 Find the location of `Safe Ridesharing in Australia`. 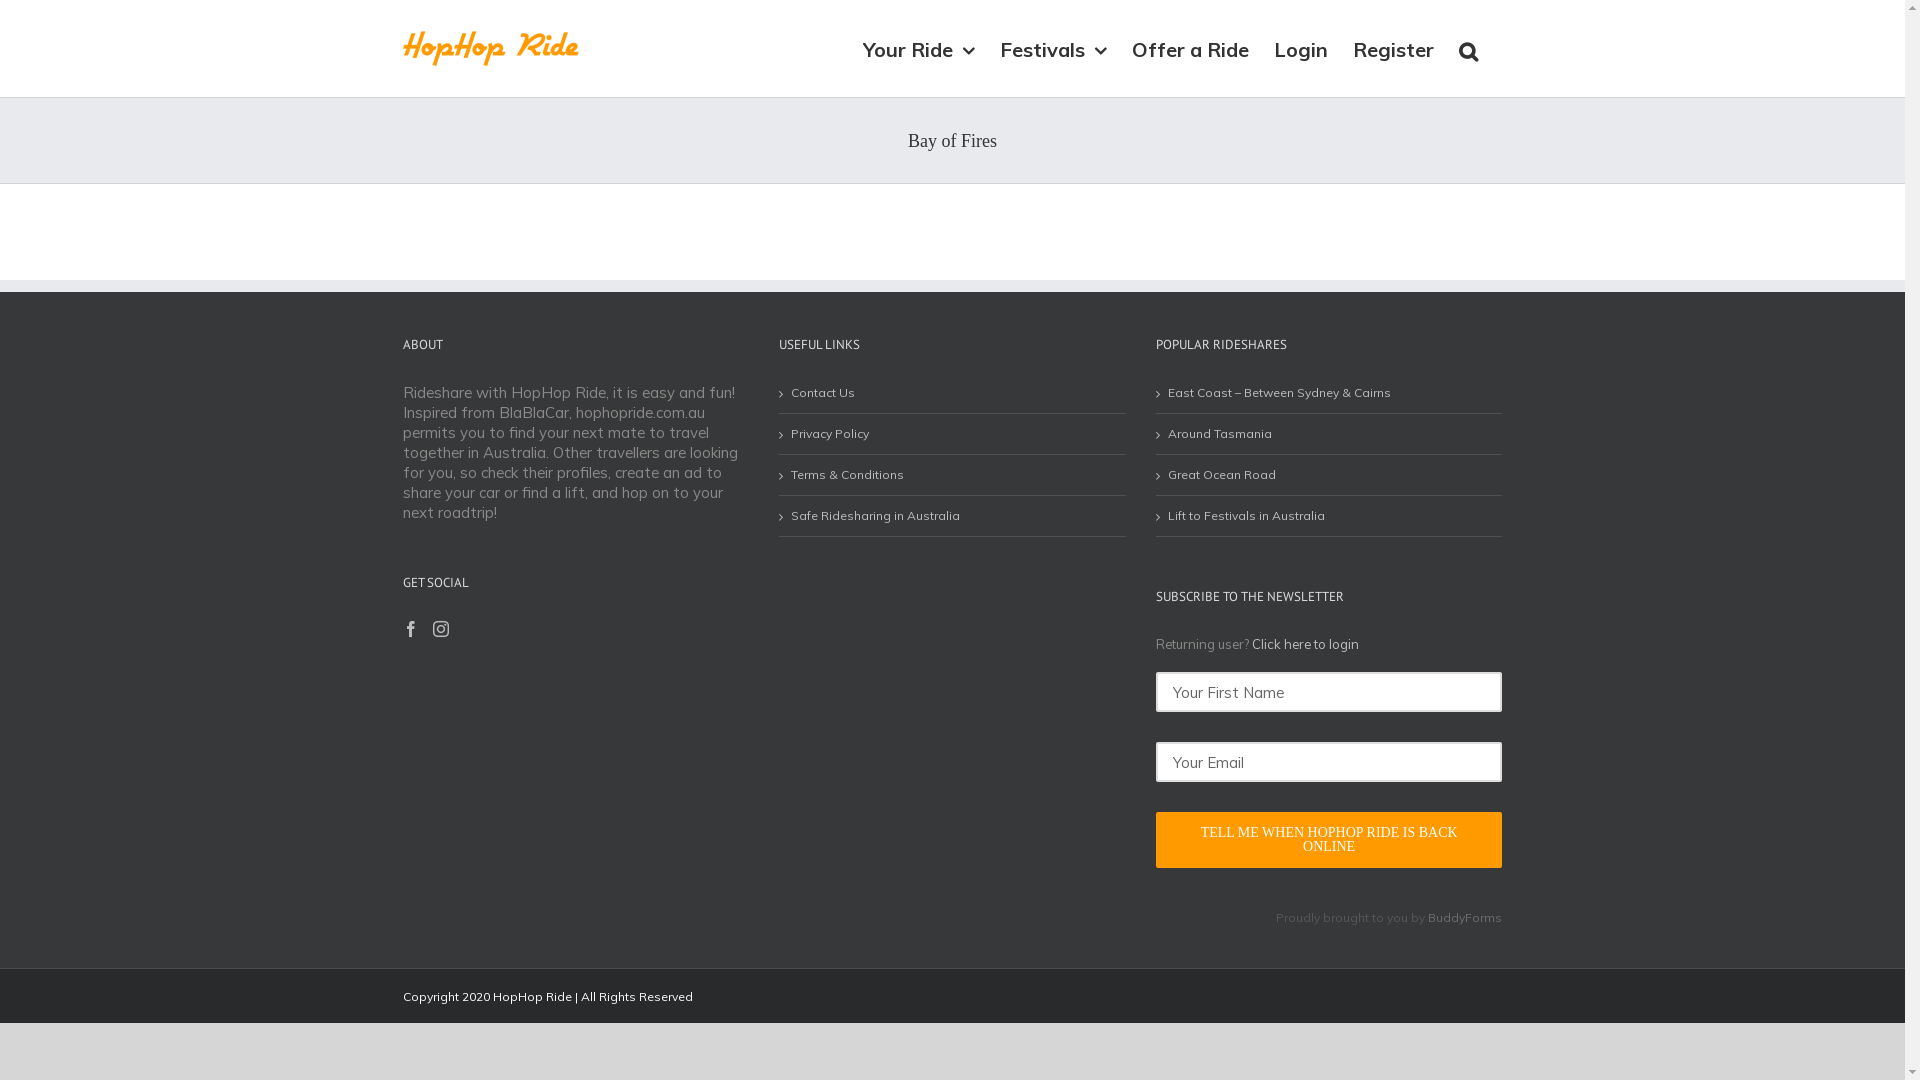

Safe Ridesharing in Australia is located at coordinates (954, 516).